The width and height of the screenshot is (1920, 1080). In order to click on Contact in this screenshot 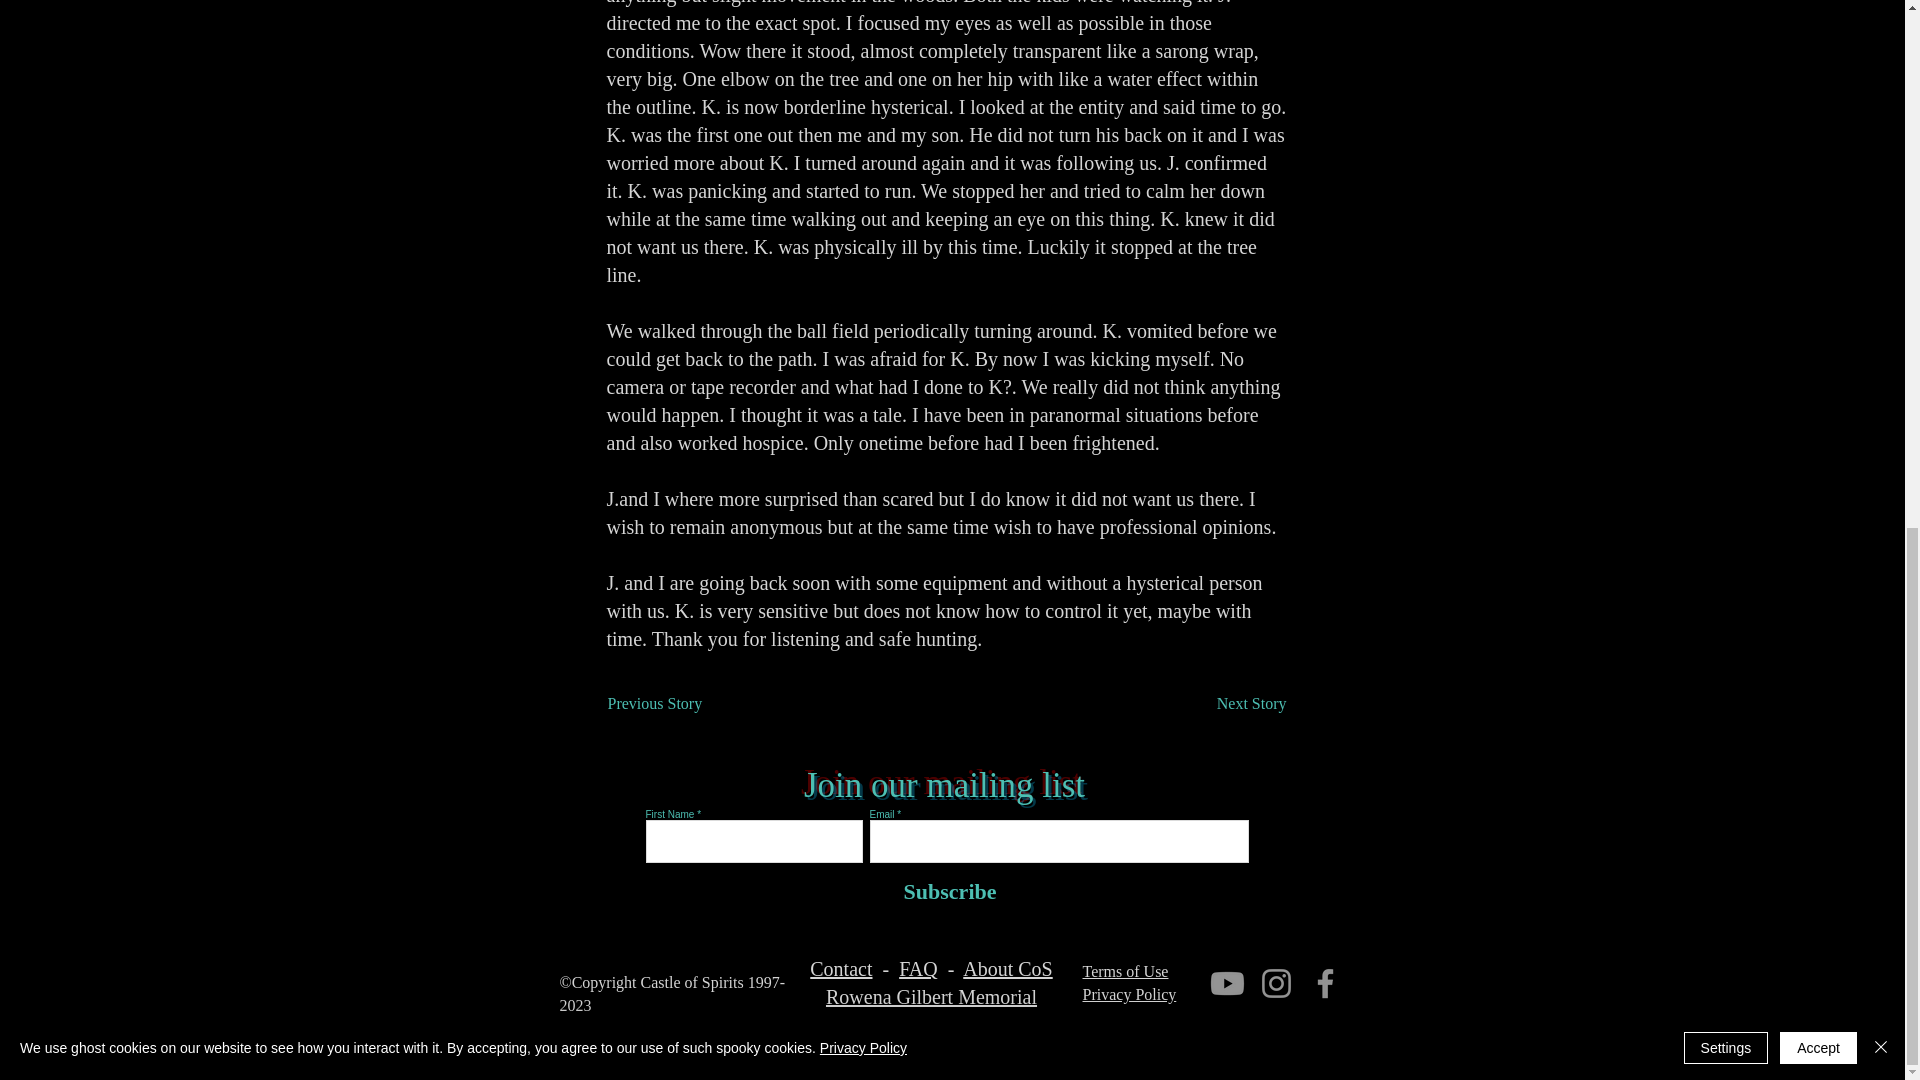, I will do `click(840, 968)`.